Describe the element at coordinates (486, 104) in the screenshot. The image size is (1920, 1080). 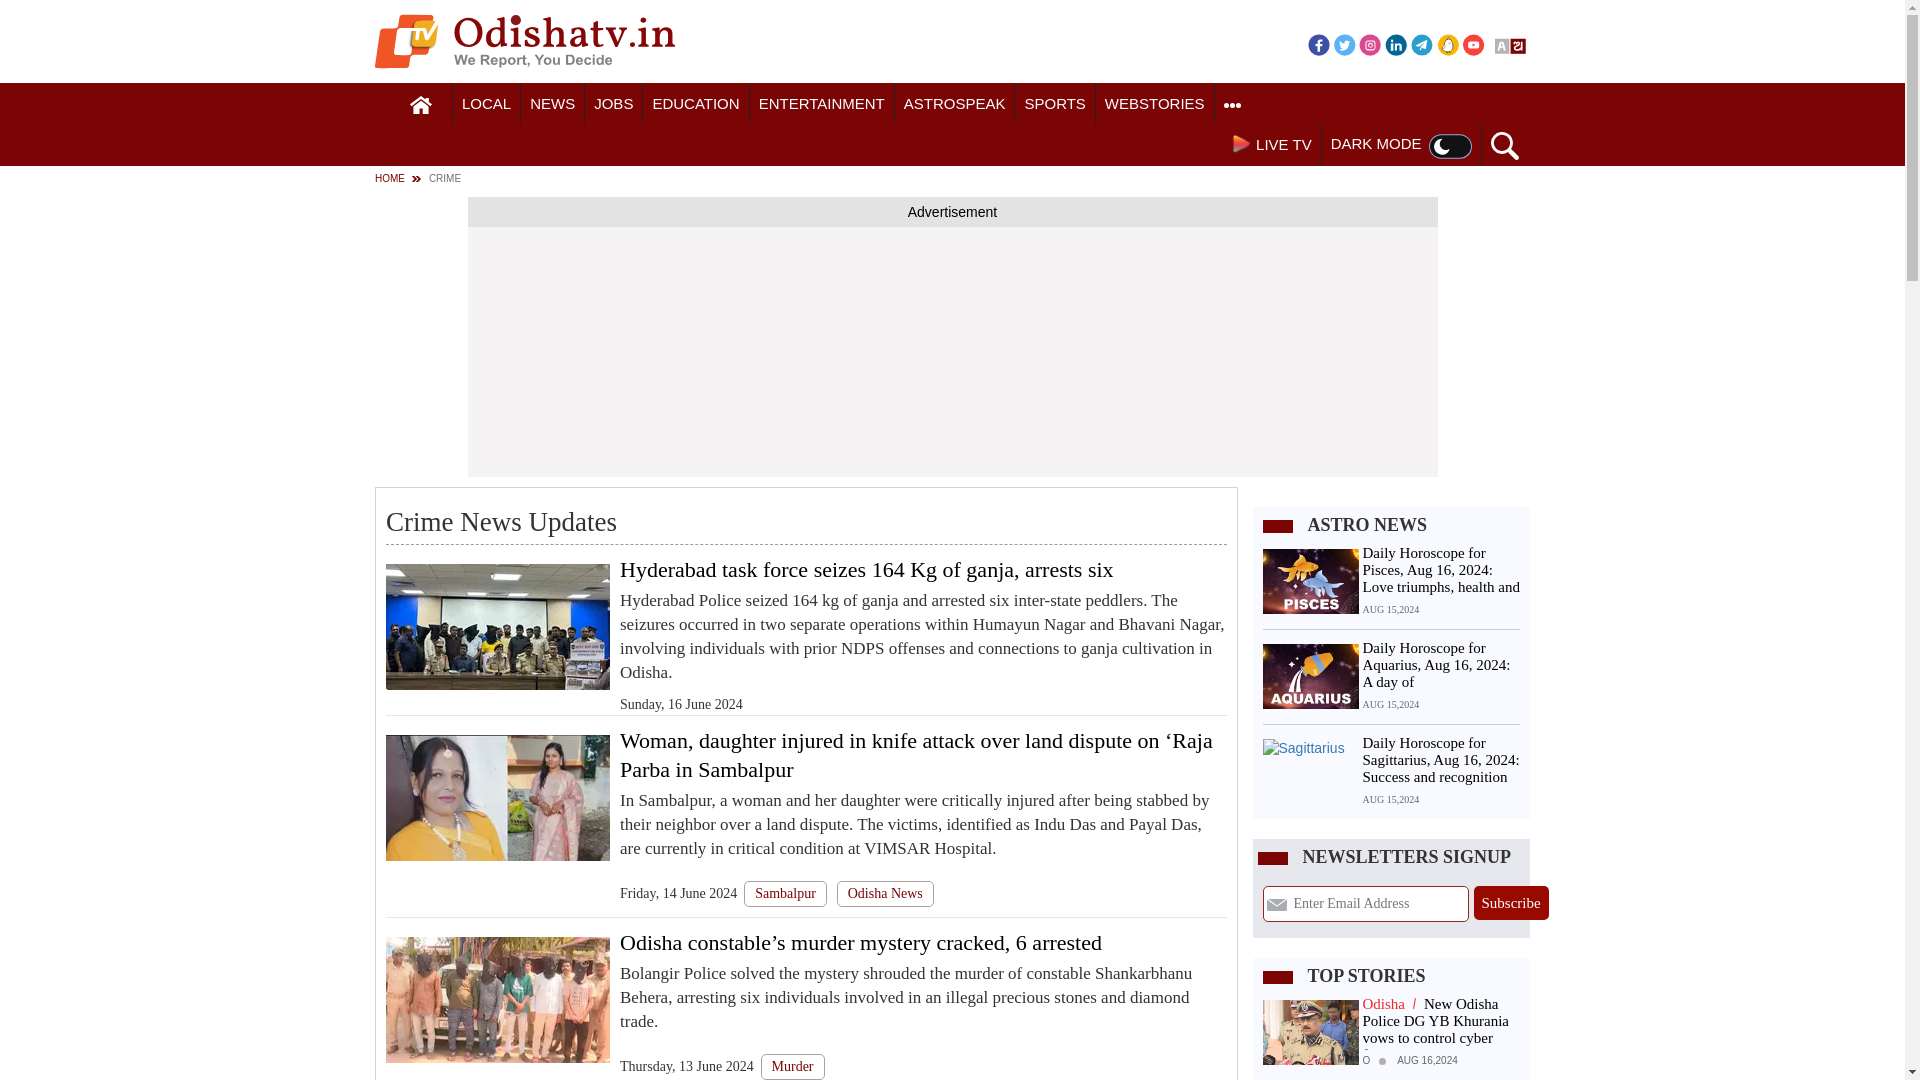
I see `Odisha` at that location.